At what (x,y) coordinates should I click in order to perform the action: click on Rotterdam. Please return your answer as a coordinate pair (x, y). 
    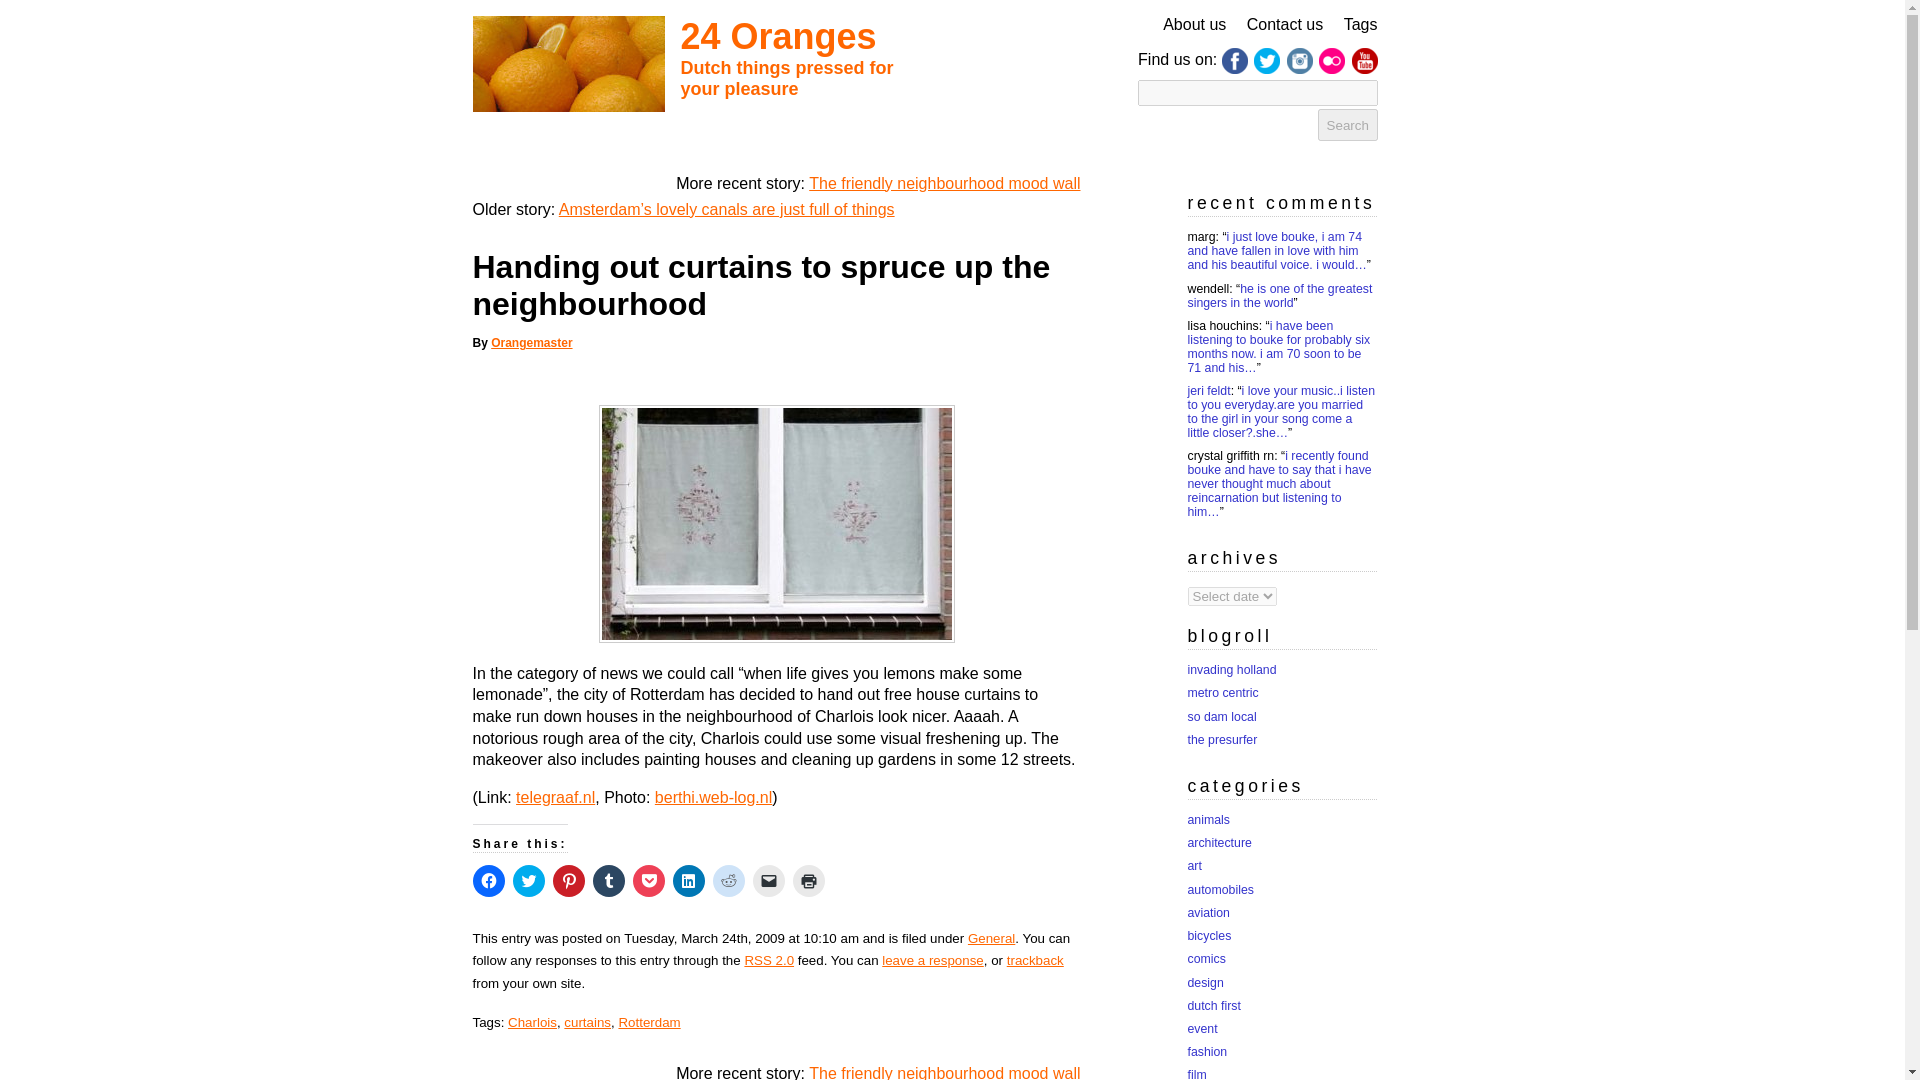
    Looking at the image, I should click on (648, 1022).